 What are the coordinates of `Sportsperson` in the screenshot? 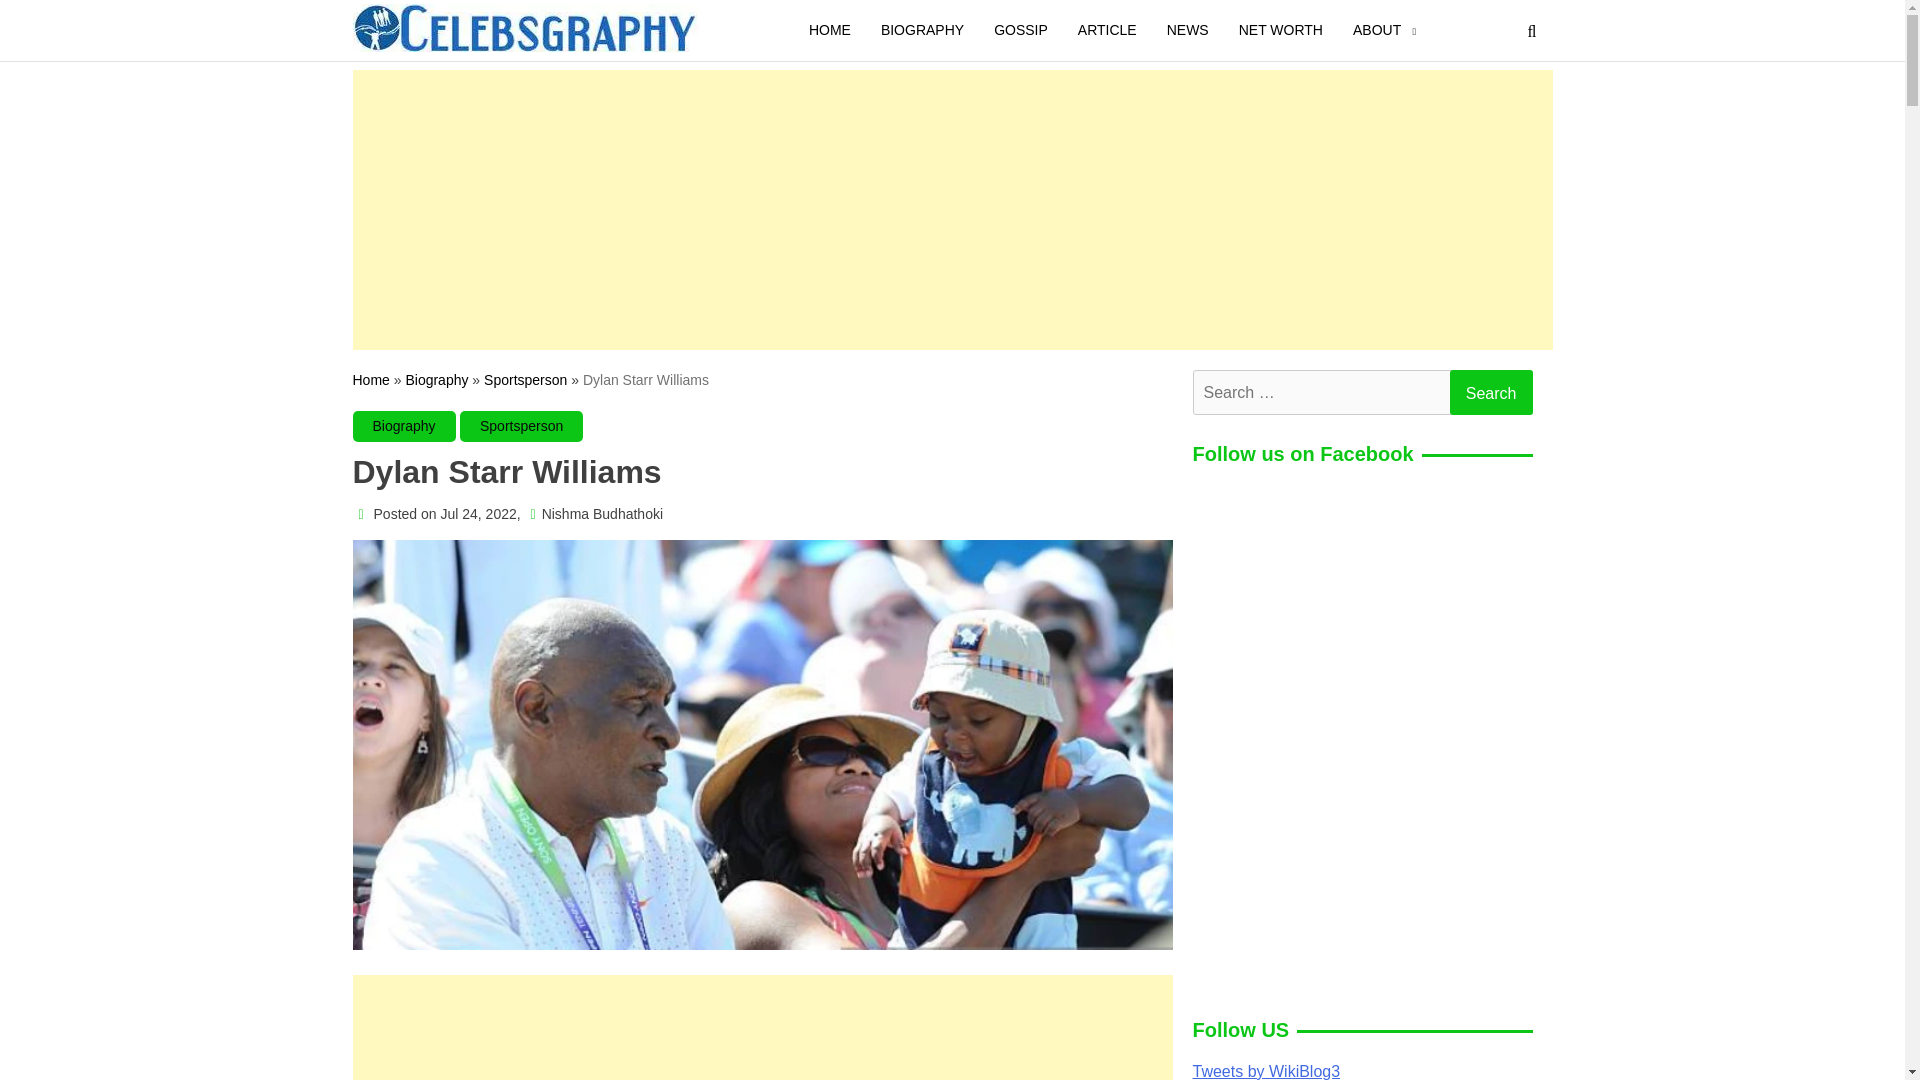 It's located at (524, 379).